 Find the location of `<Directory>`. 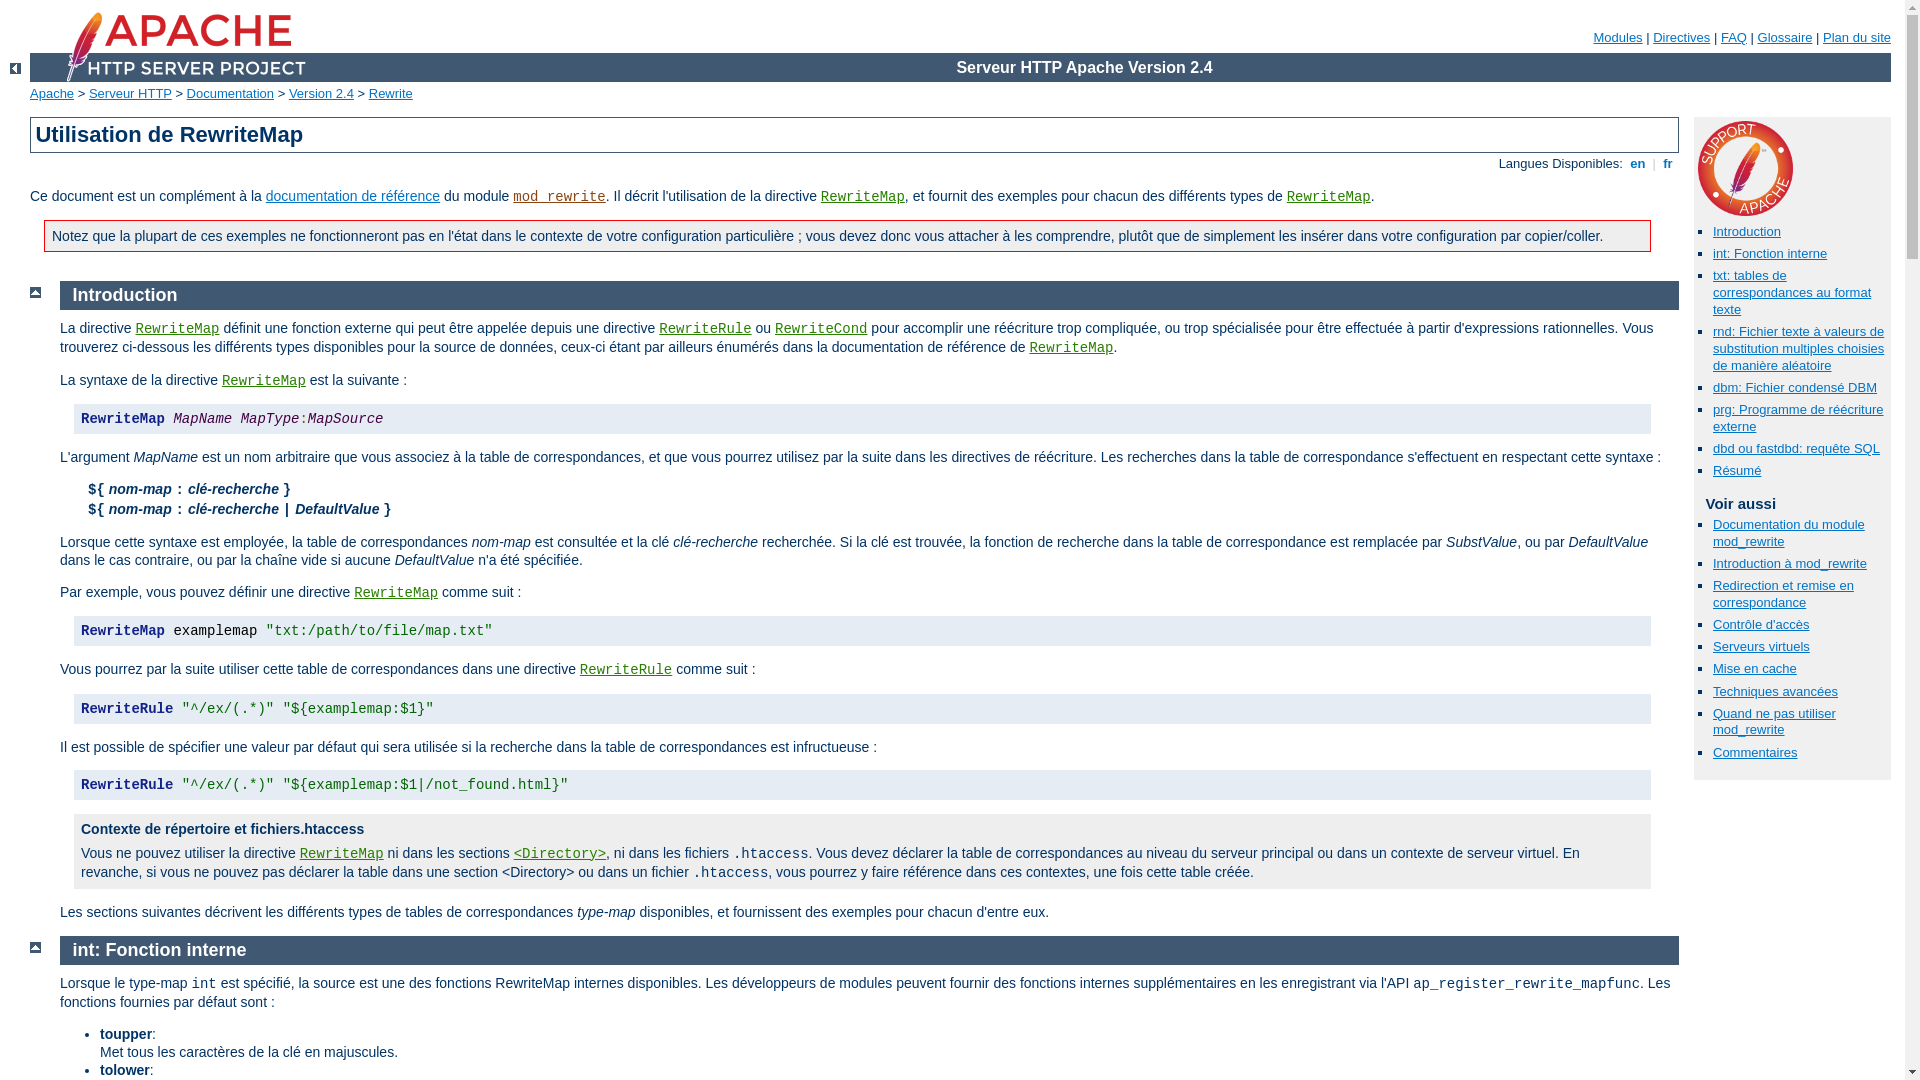

<Directory> is located at coordinates (560, 854).